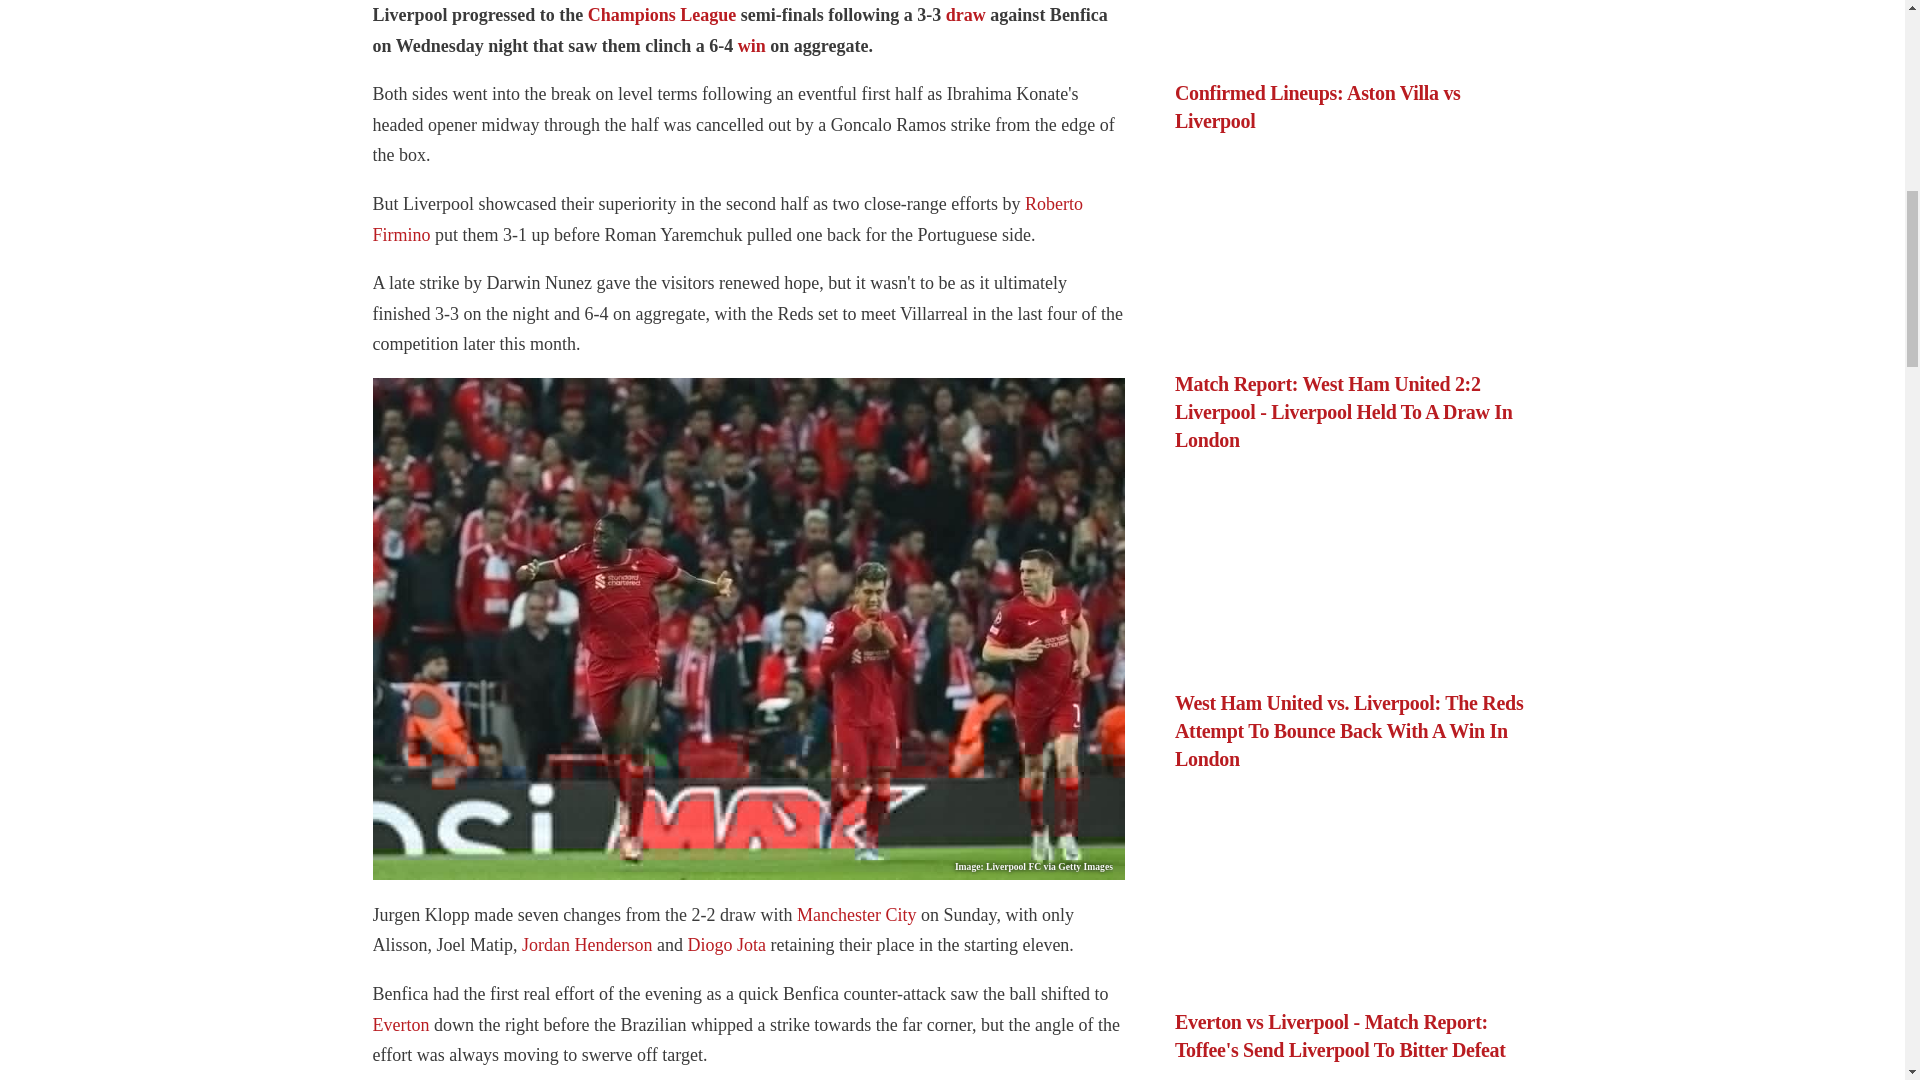 The height and width of the screenshot is (1080, 1920). Describe the element at coordinates (856, 914) in the screenshot. I see `Related Liverpool FC news and insights` at that location.